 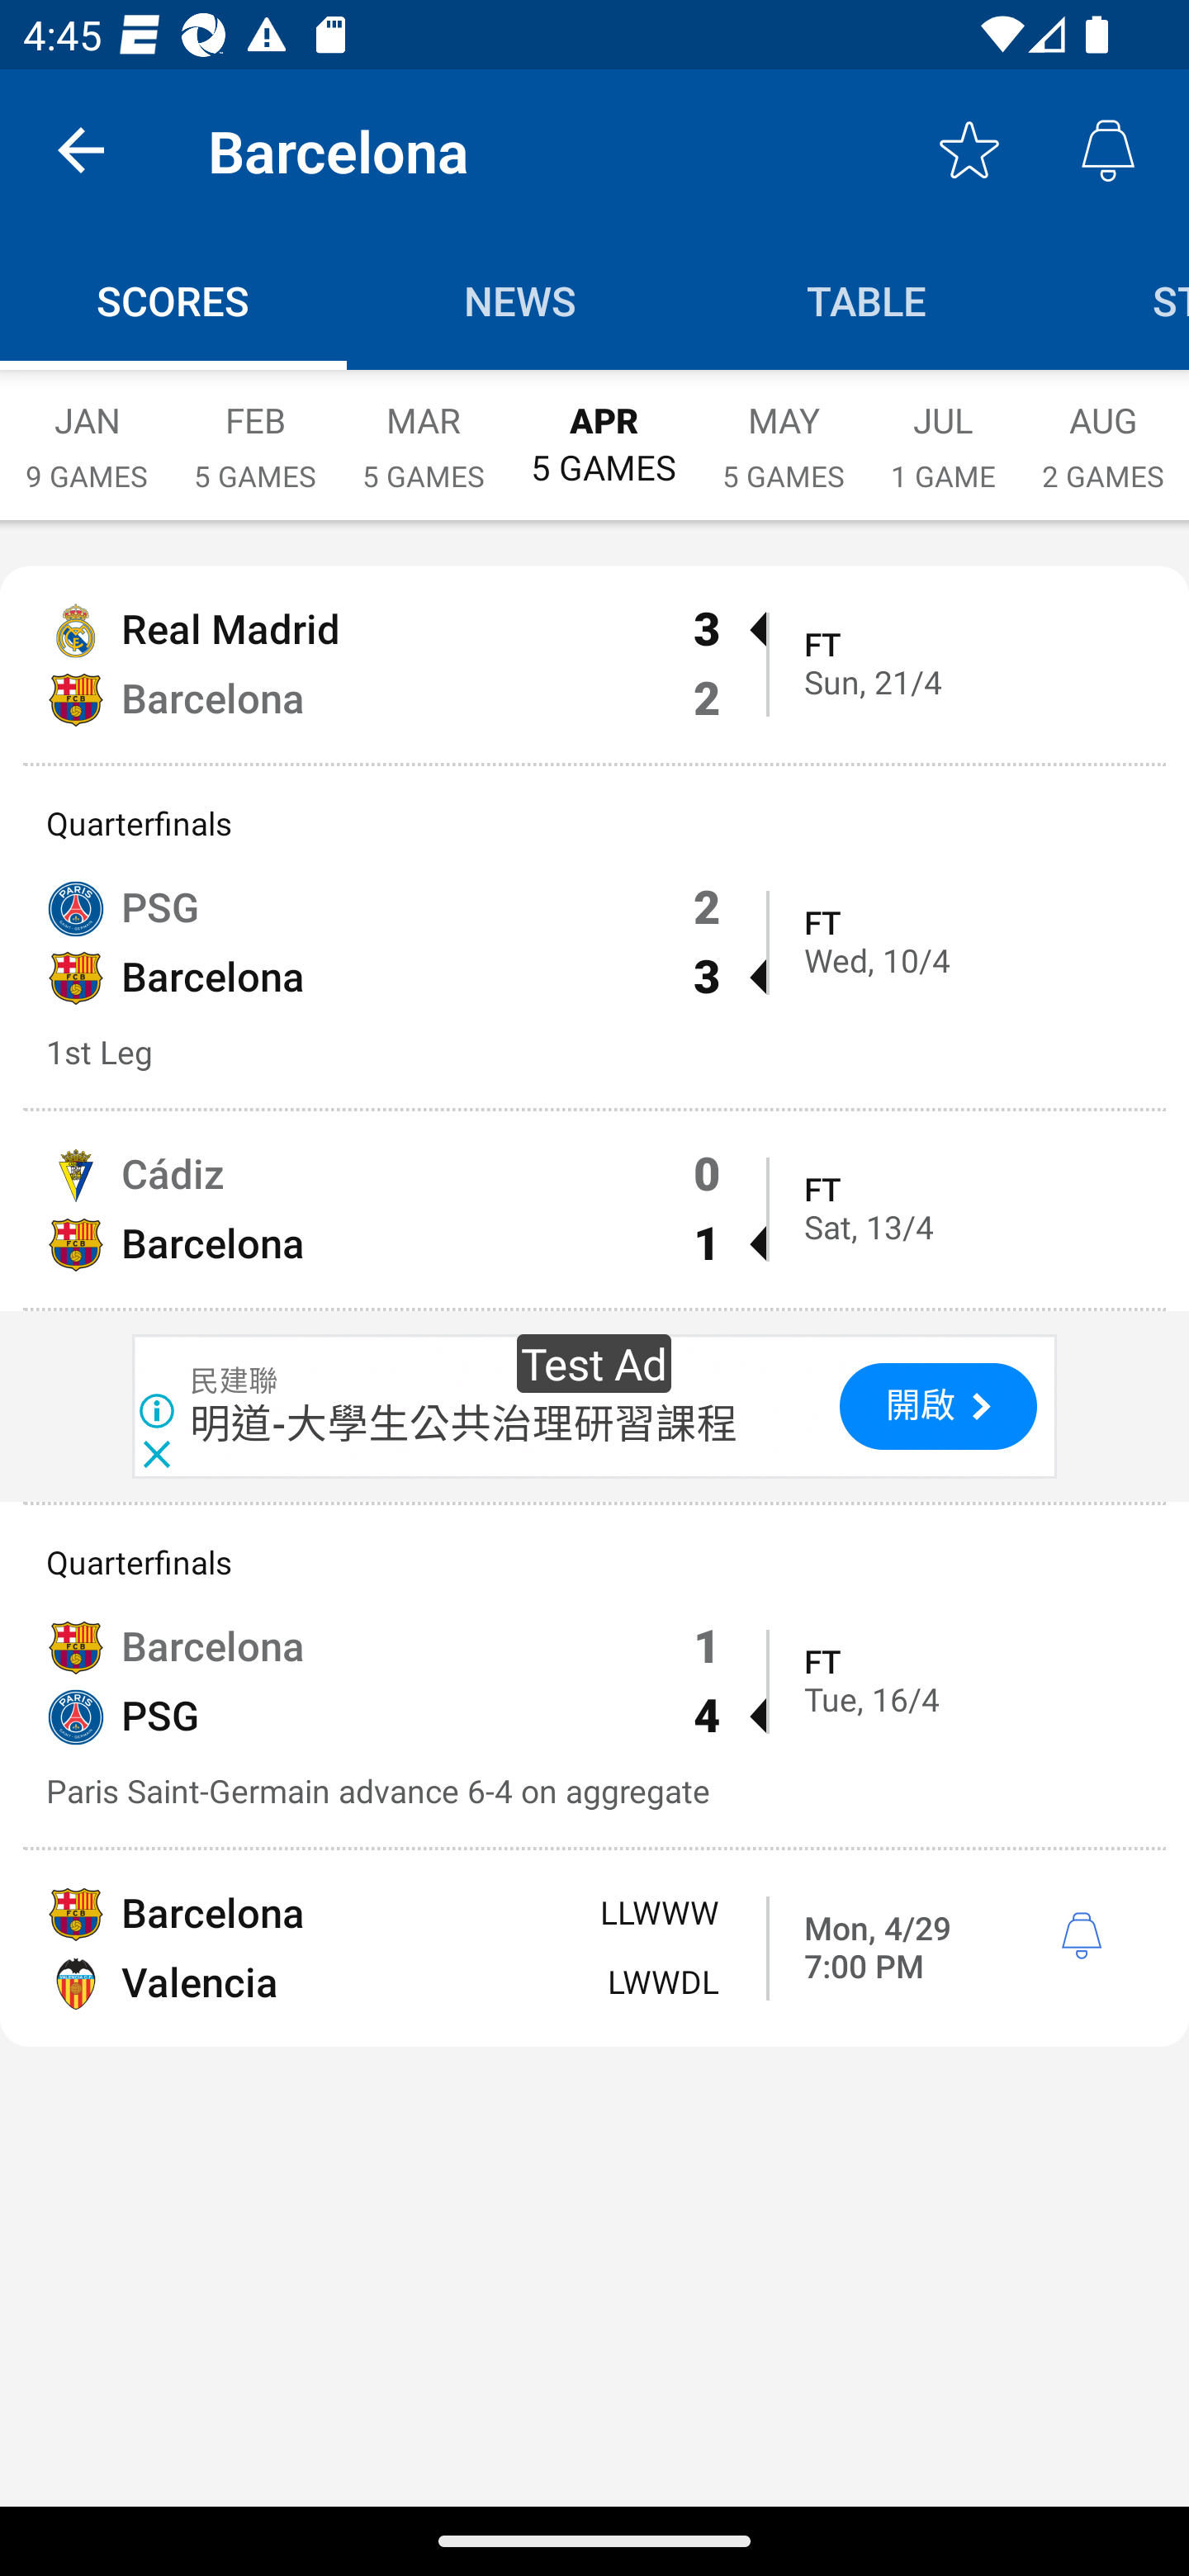 What do you see at coordinates (464, 1424) in the screenshot?
I see `明道-大學生公共治理研習課程` at bounding box center [464, 1424].